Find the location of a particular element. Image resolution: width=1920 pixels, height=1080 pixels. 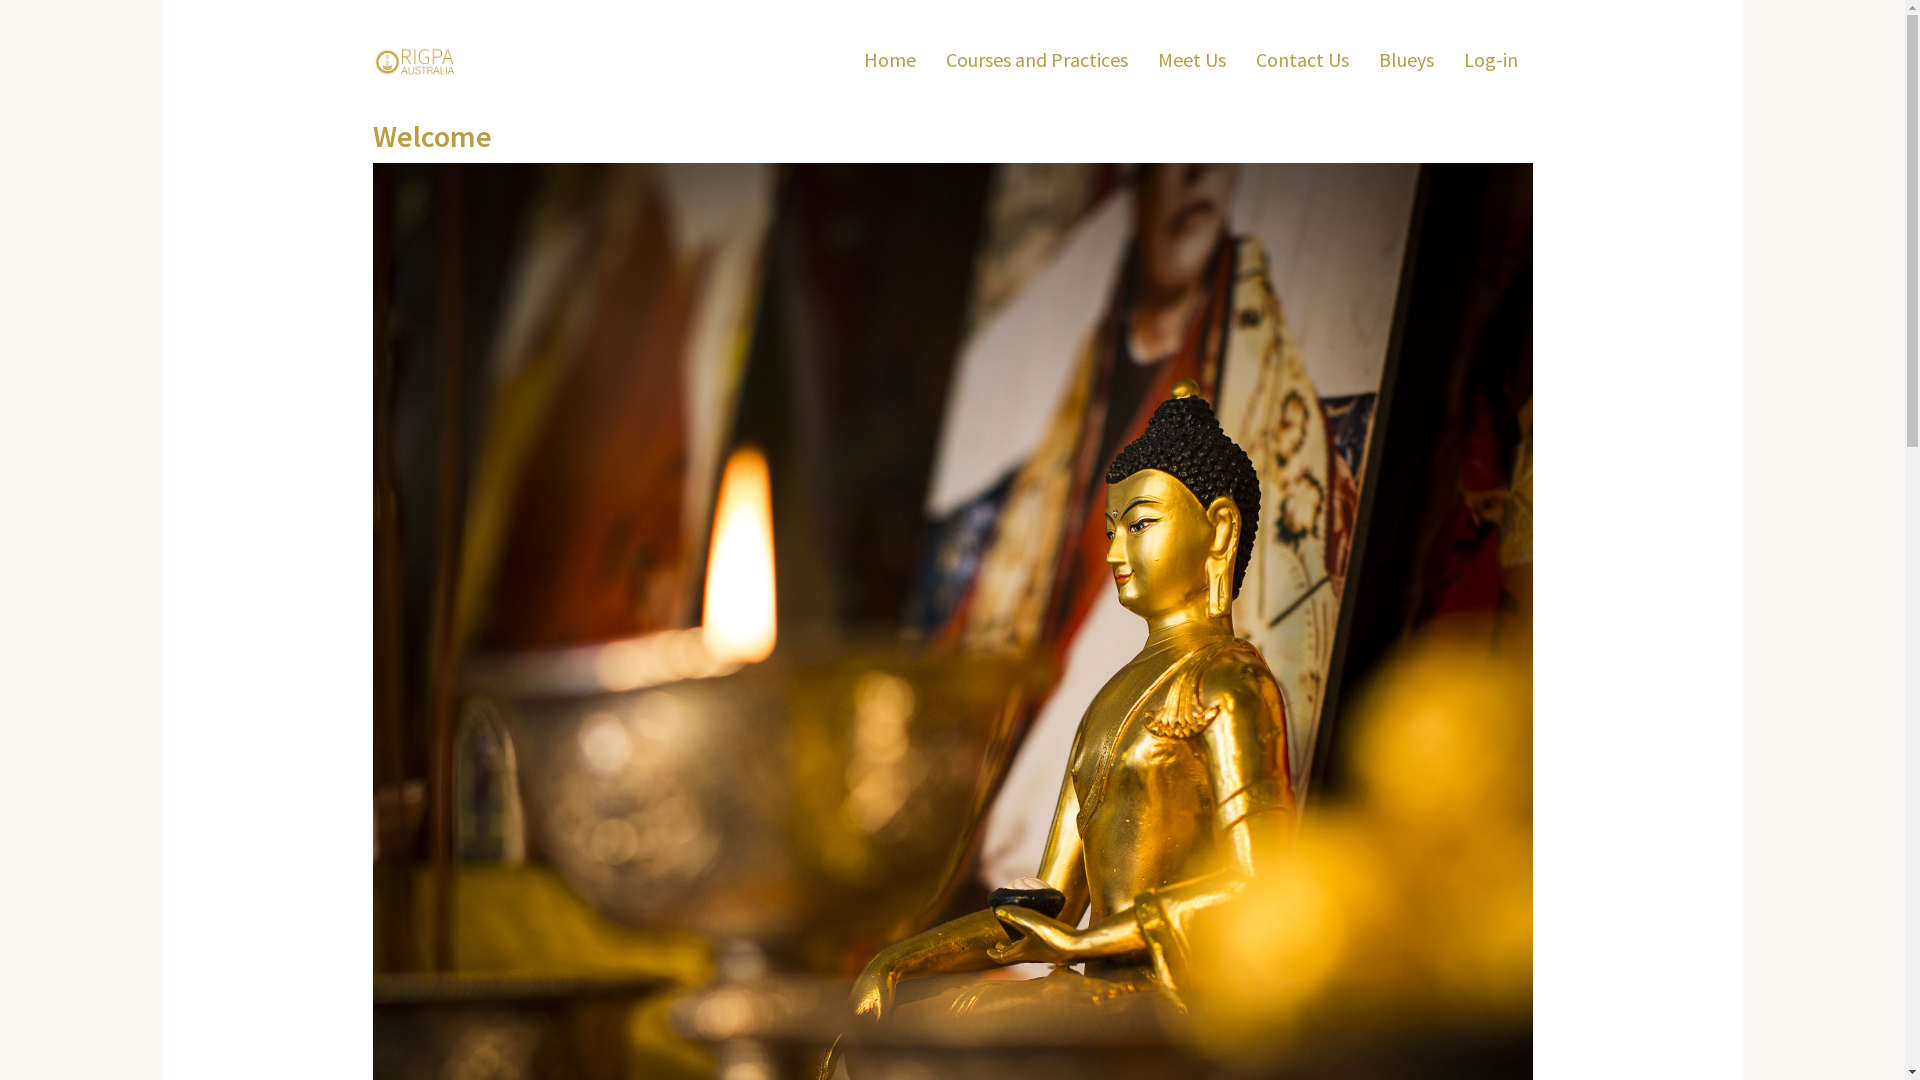

Log-in is located at coordinates (1490, 60).